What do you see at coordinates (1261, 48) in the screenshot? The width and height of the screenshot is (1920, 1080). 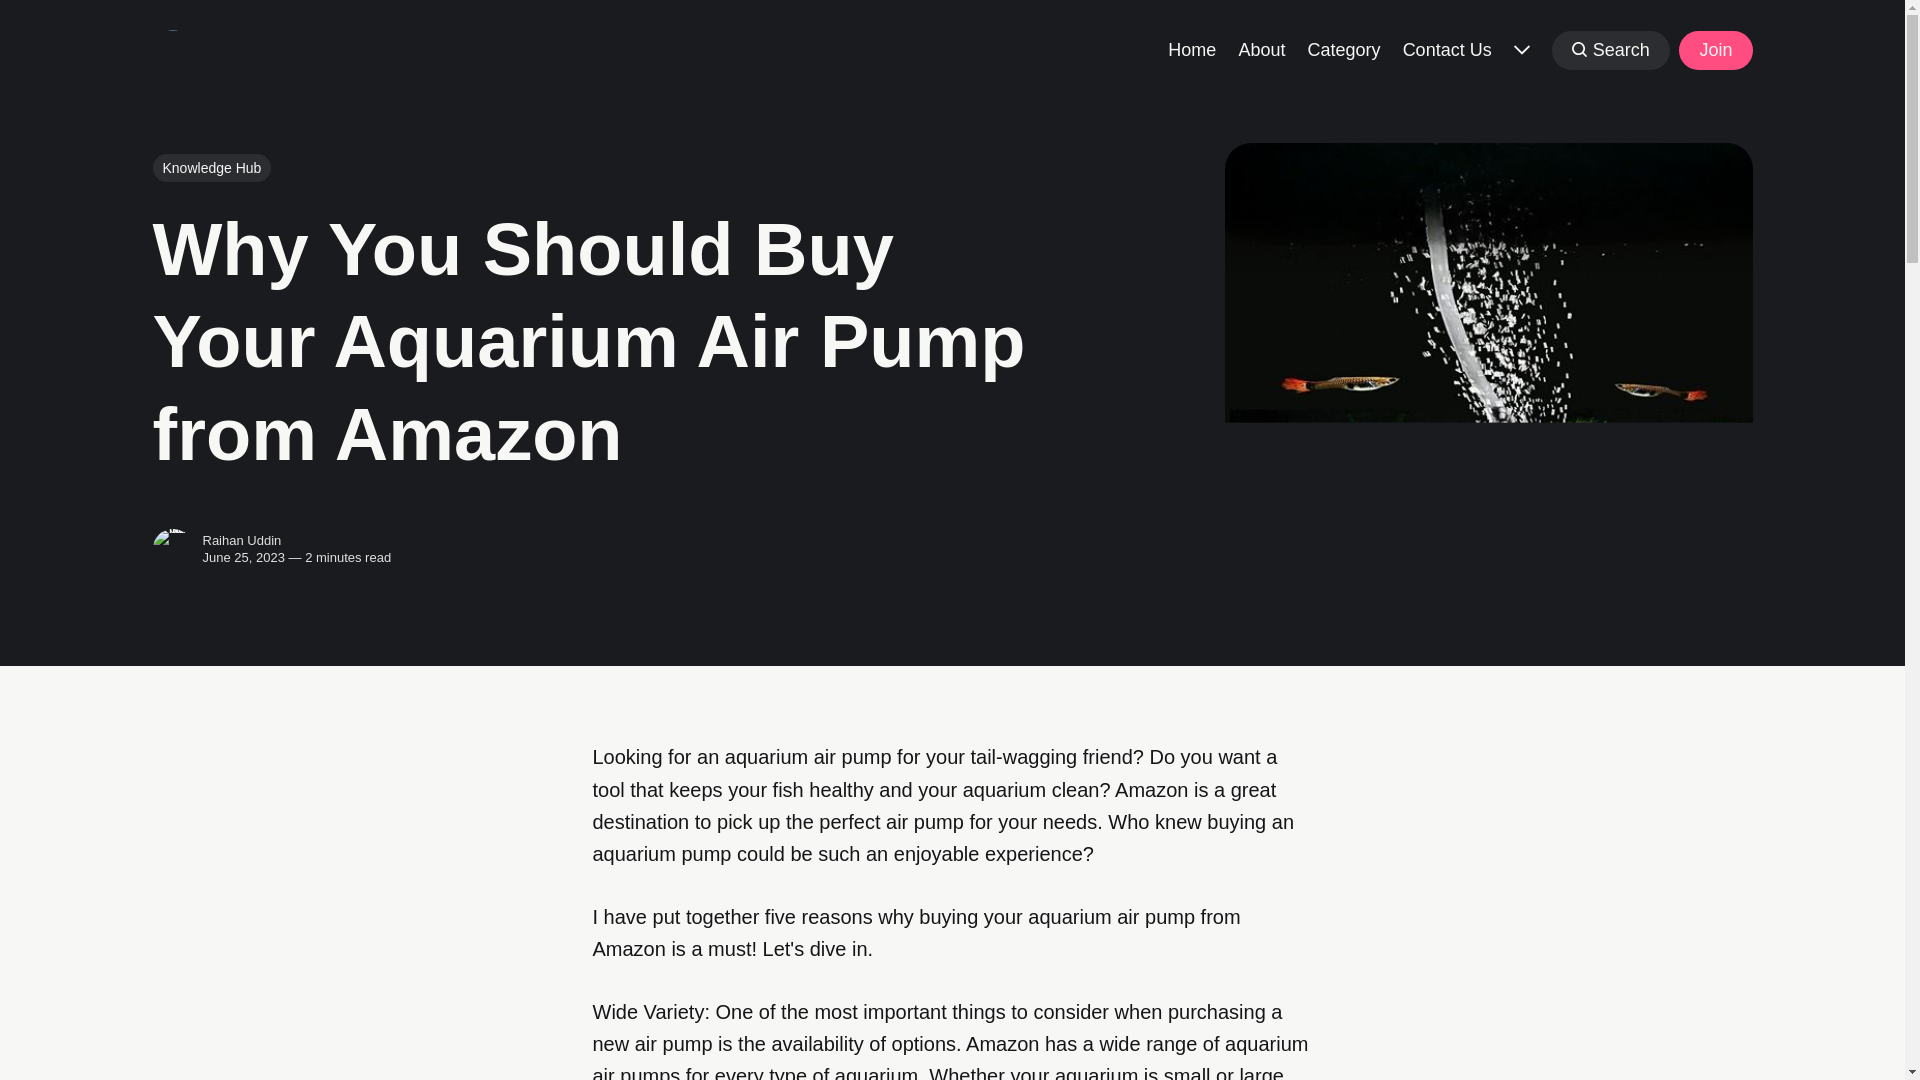 I see `About` at bounding box center [1261, 48].